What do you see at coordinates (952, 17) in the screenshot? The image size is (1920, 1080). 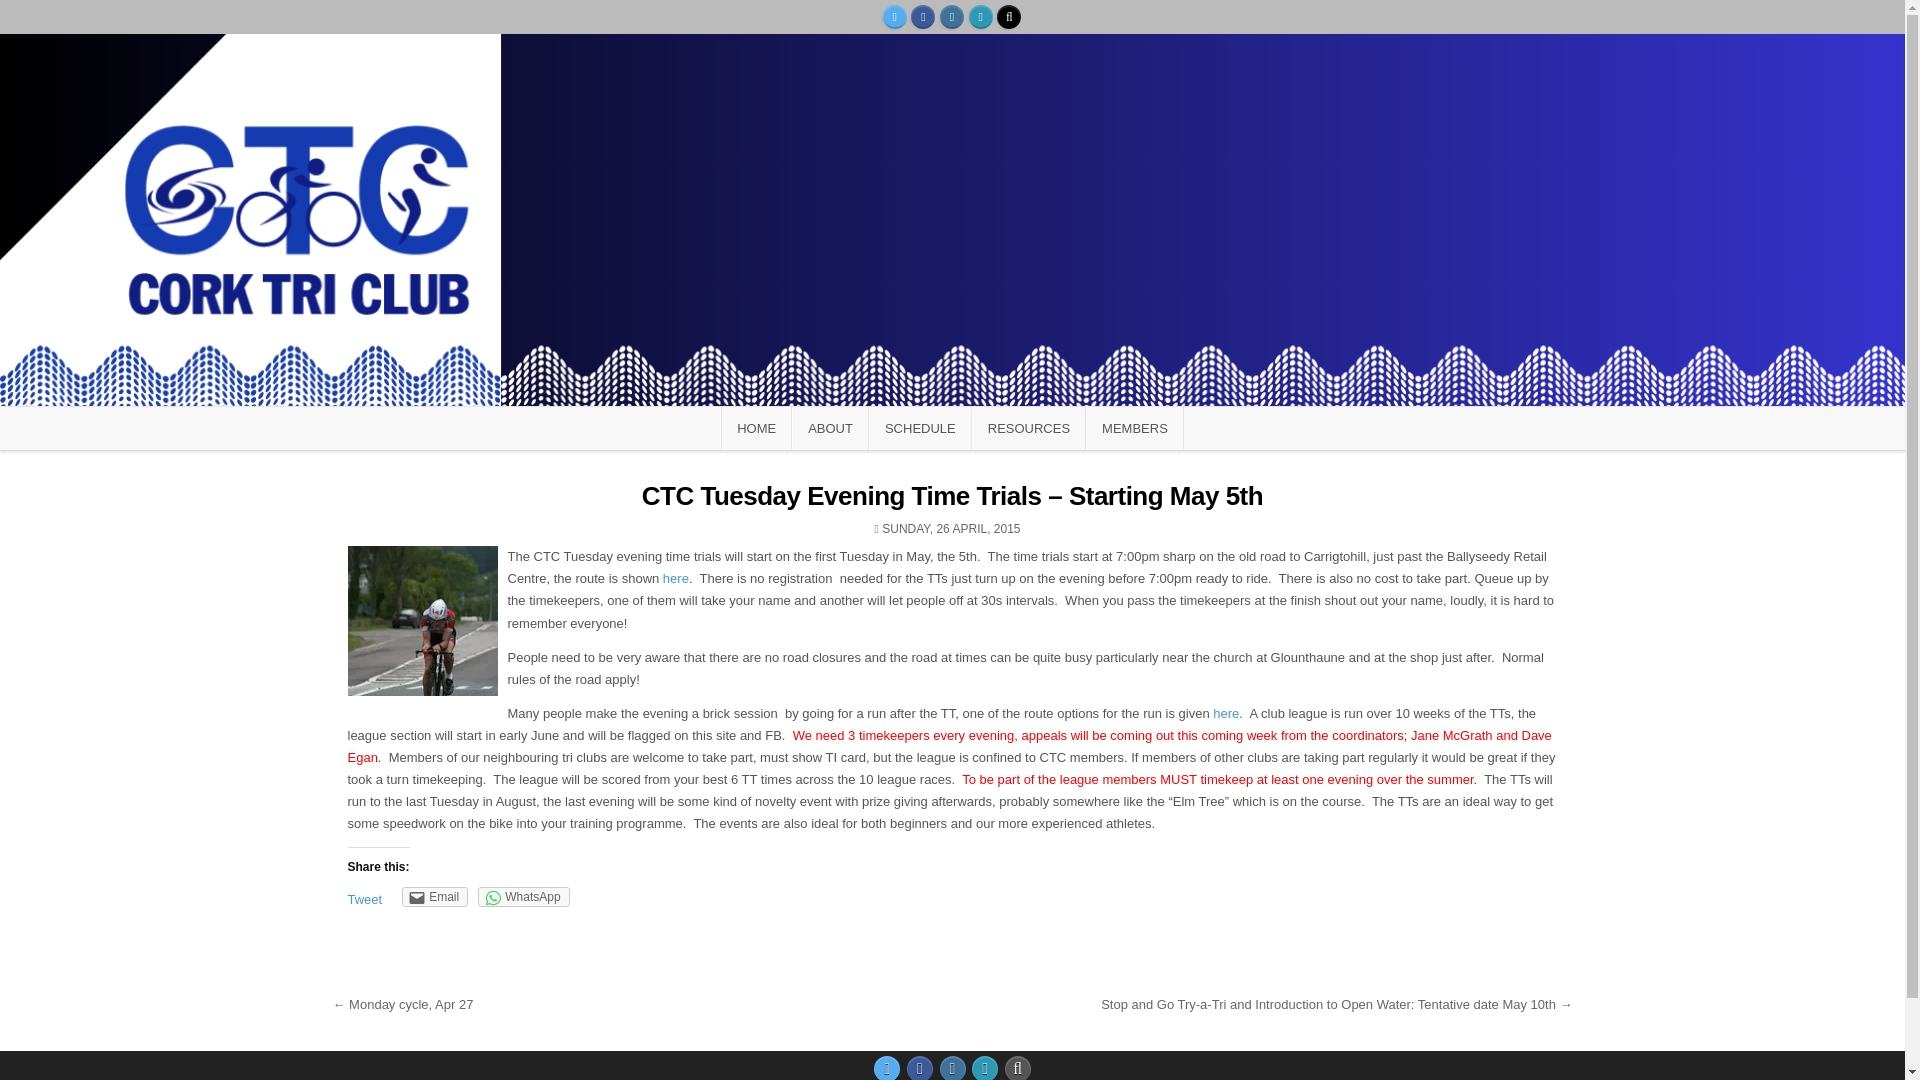 I see `Instagram` at bounding box center [952, 17].